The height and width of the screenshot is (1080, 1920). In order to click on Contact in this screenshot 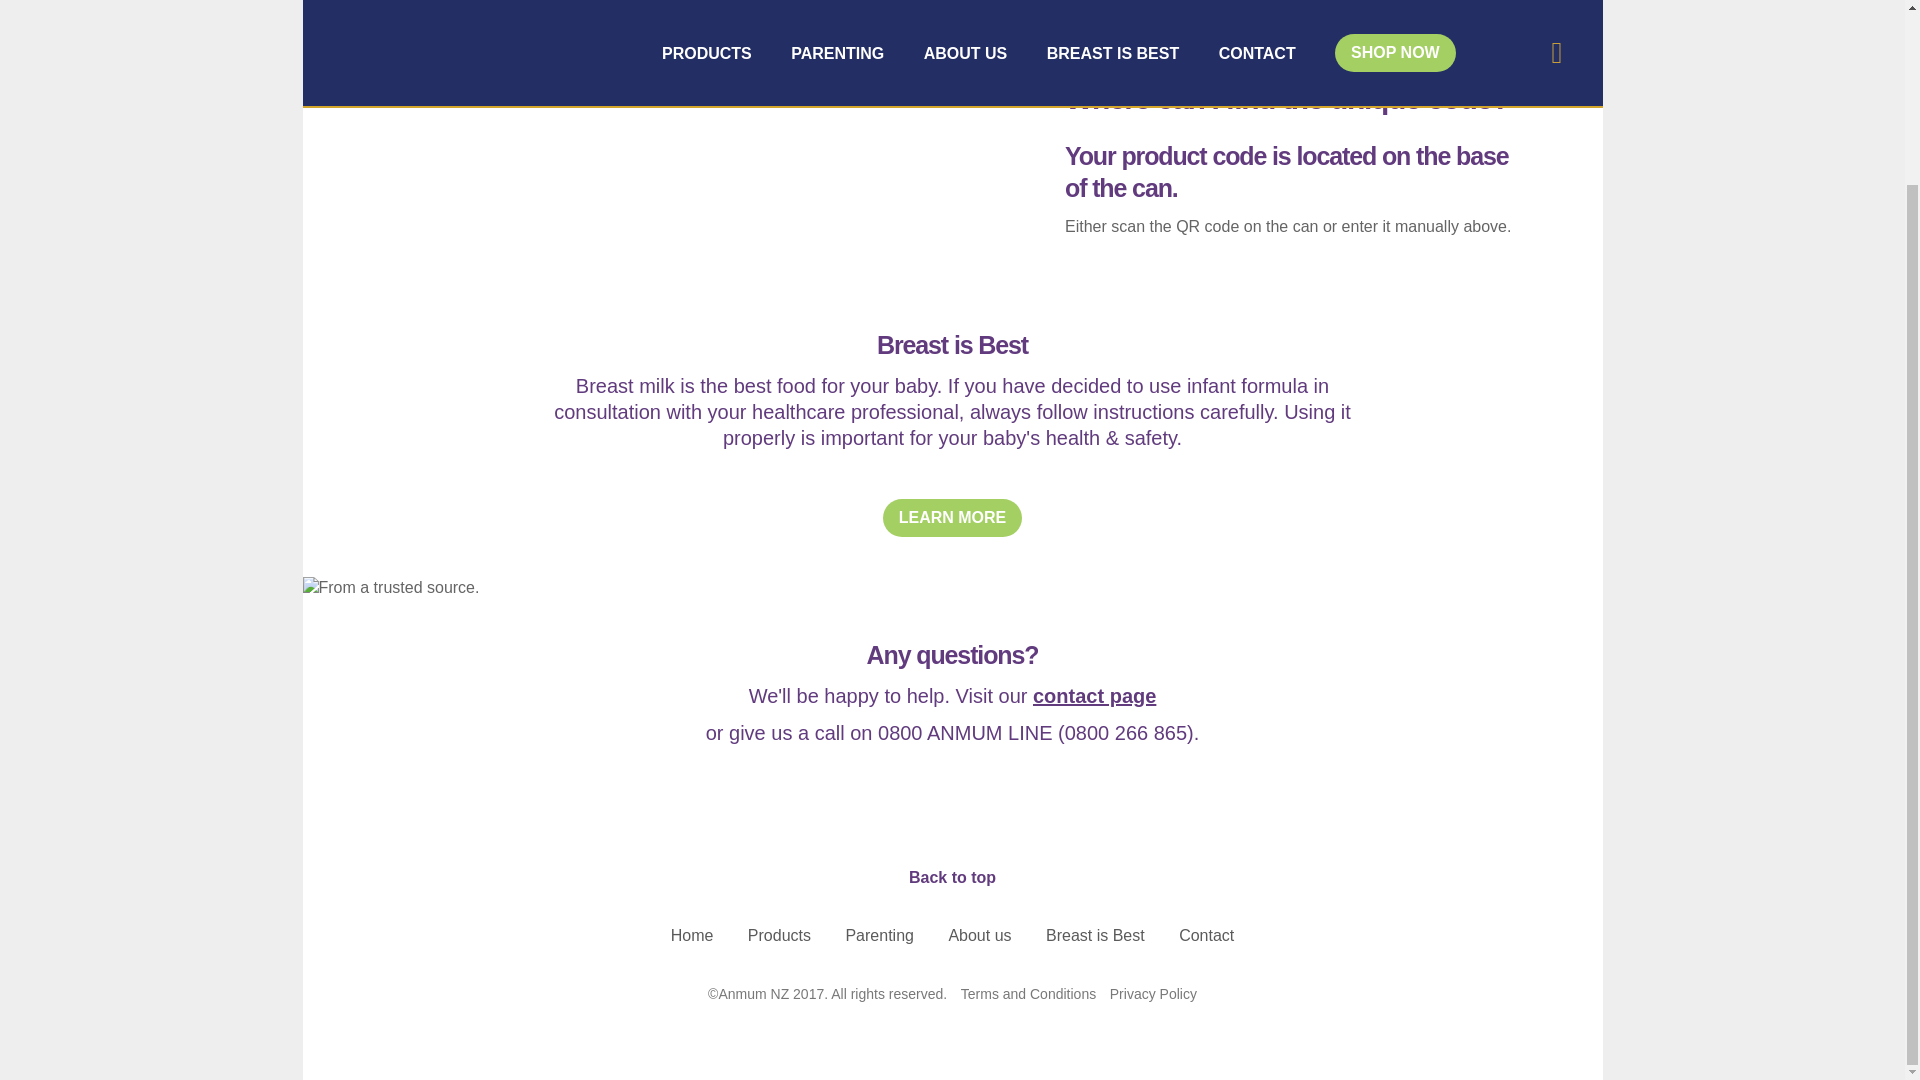, I will do `click(1206, 936)`.